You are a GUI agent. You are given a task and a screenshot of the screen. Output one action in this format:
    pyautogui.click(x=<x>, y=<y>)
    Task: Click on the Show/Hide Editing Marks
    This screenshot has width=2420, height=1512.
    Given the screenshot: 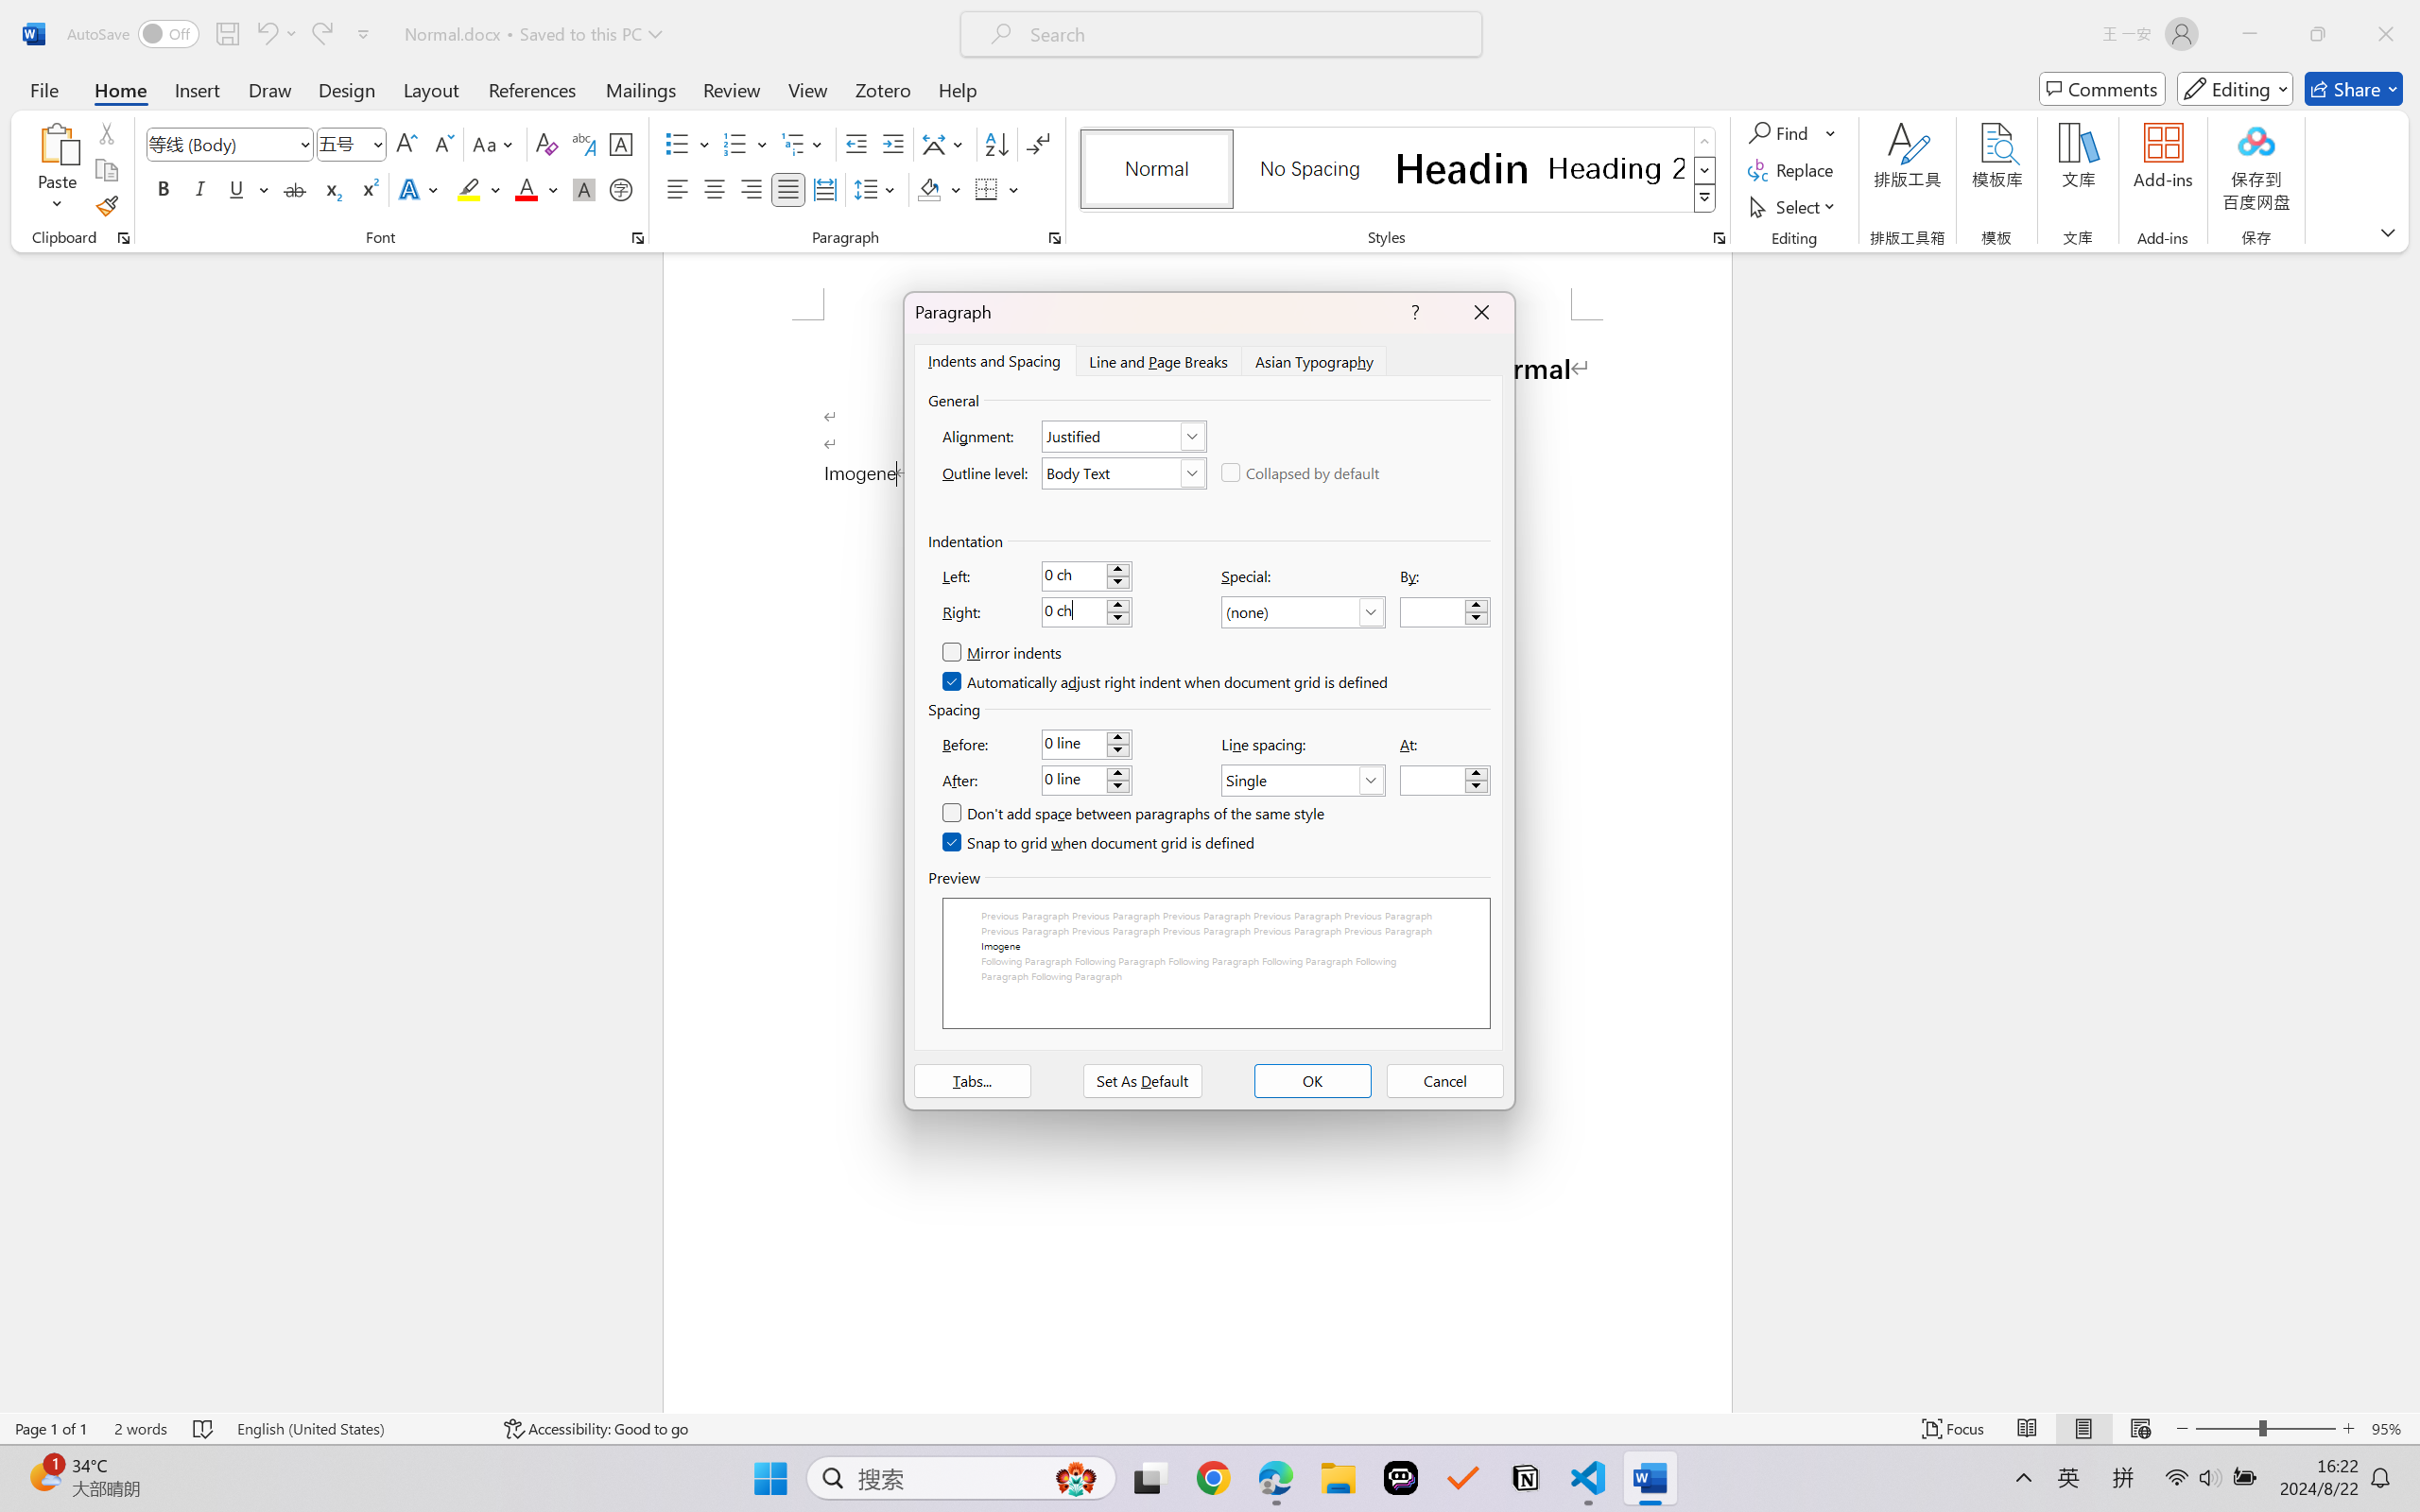 What is the action you would take?
    pyautogui.click(x=1038, y=144)
    